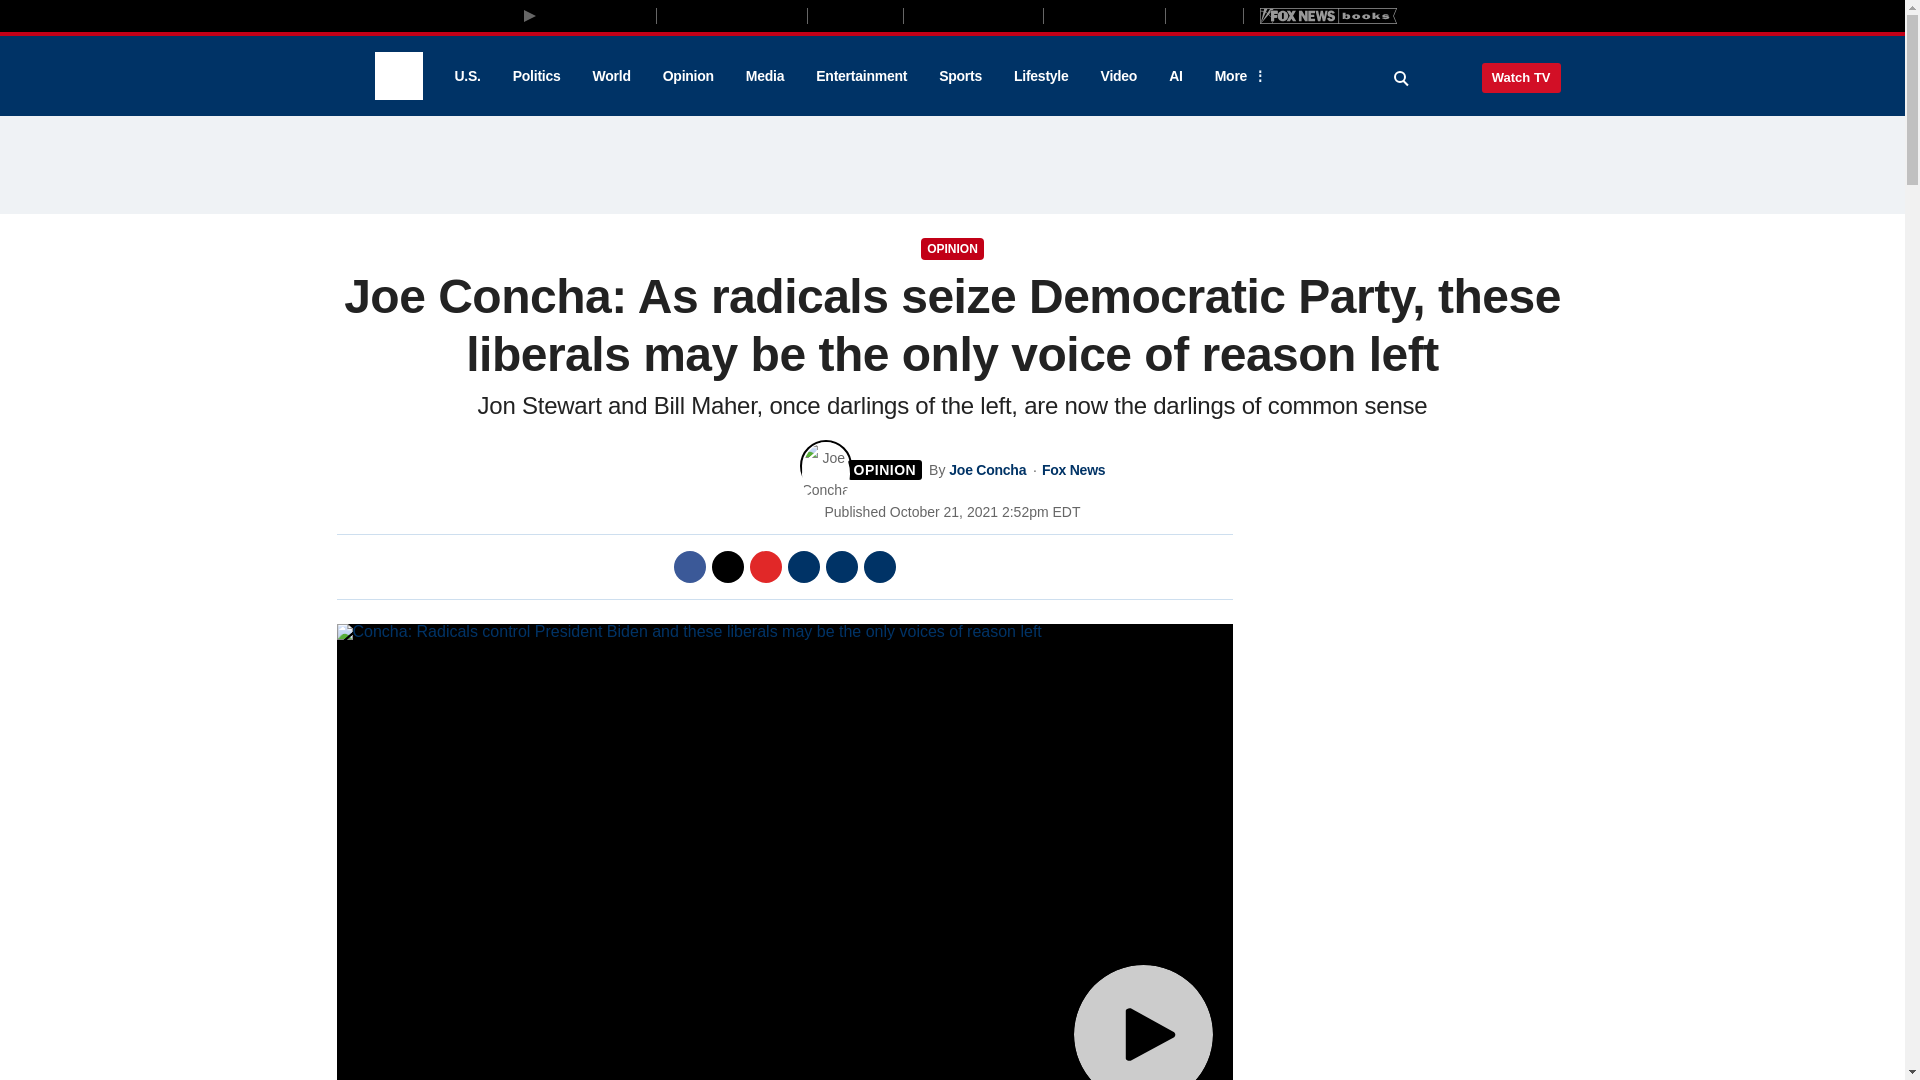 This screenshot has height=1080, width=1920. What do you see at coordinates (732, 15) in the screenshot?
I see `Fox Business` at bounding box center [732, 15].